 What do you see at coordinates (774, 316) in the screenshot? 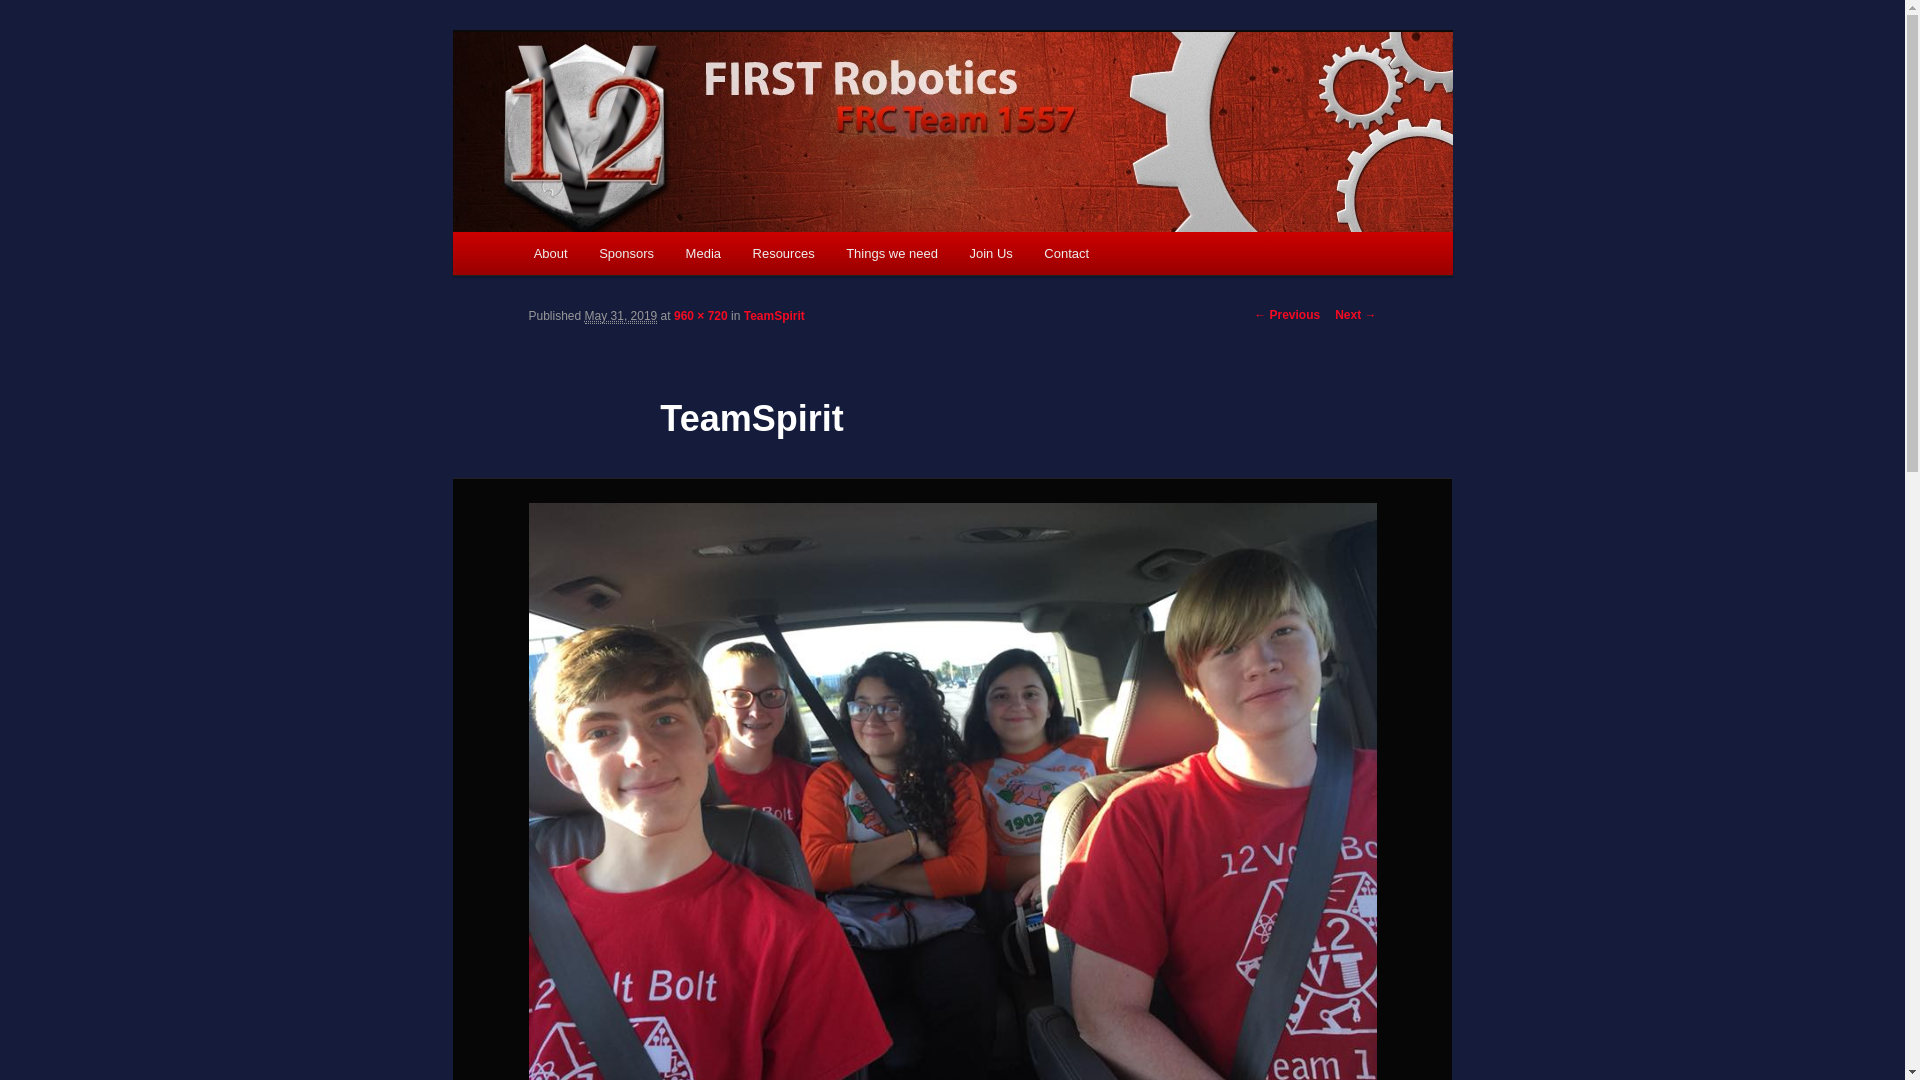
I see `TeamSpirit` at bounding box center [774, 316].